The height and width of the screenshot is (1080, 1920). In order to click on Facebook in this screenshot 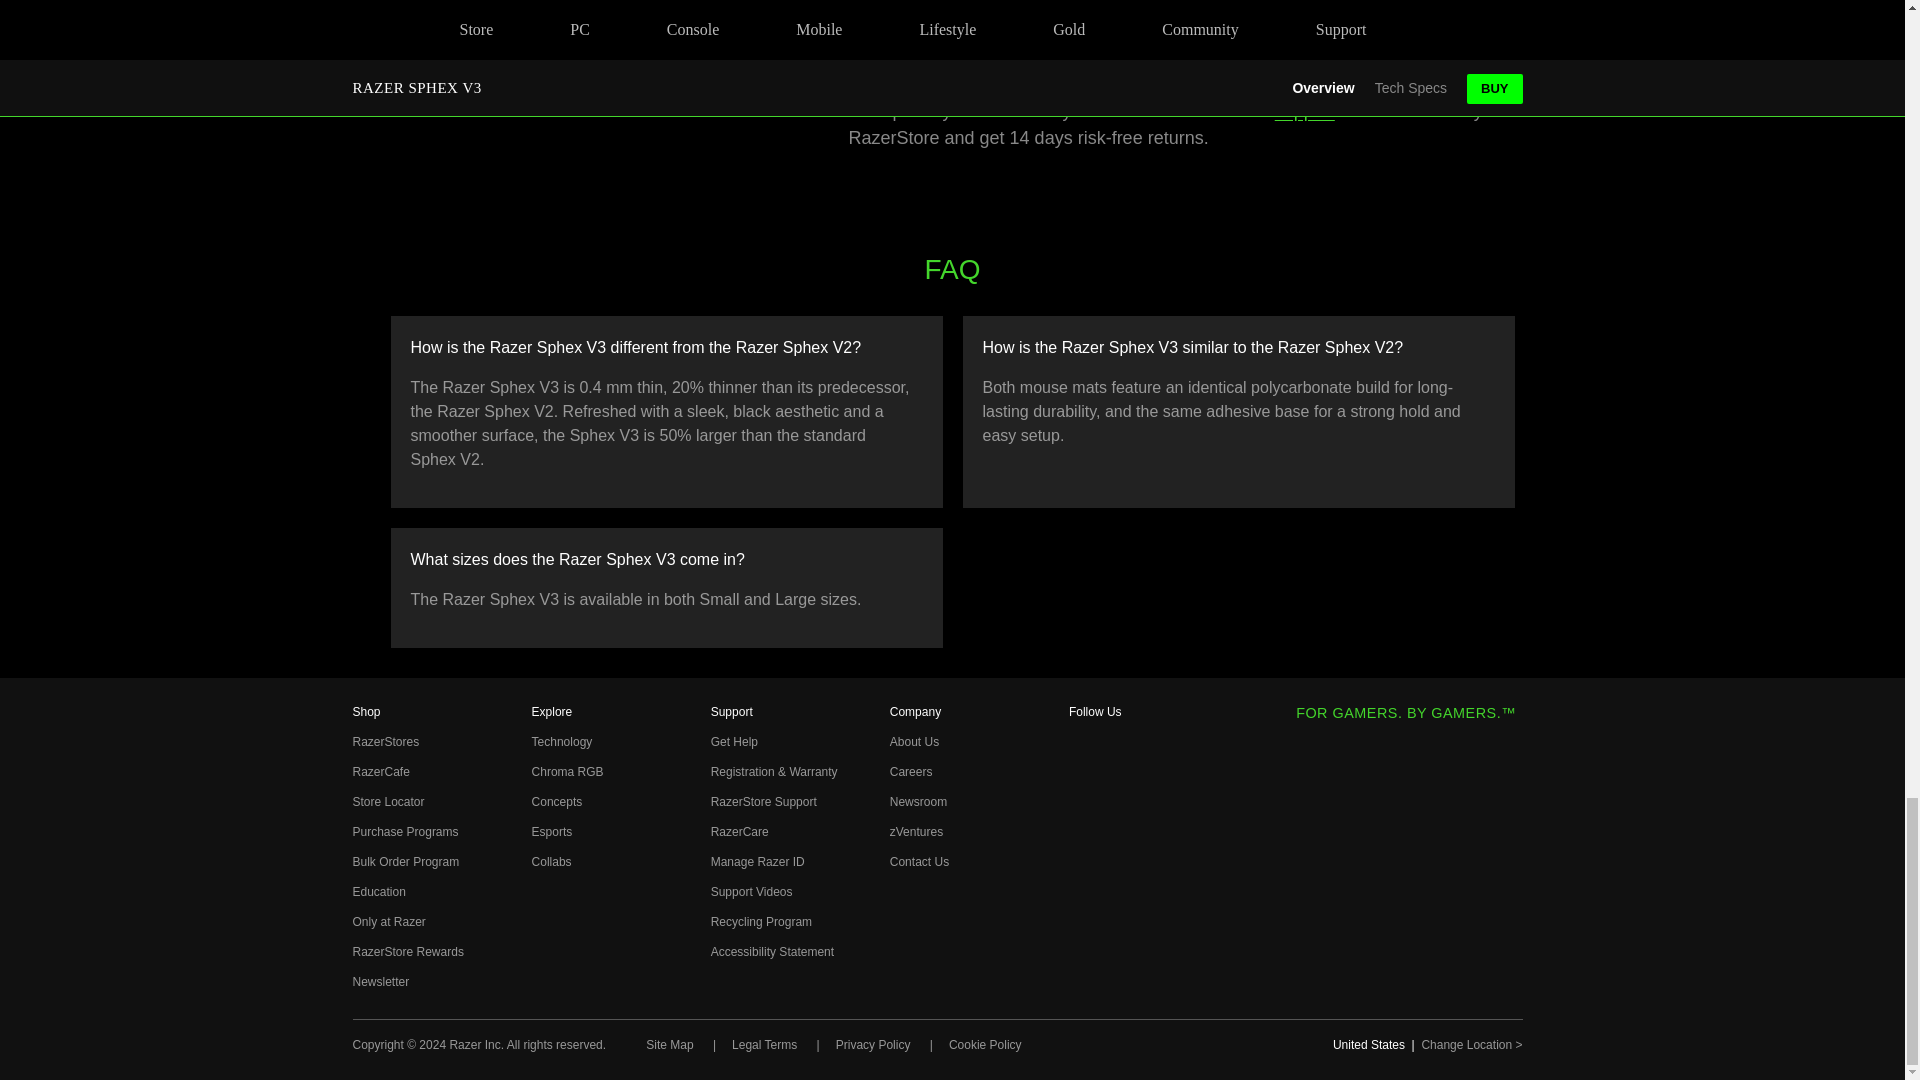, I will do `click(1082, 747)`.